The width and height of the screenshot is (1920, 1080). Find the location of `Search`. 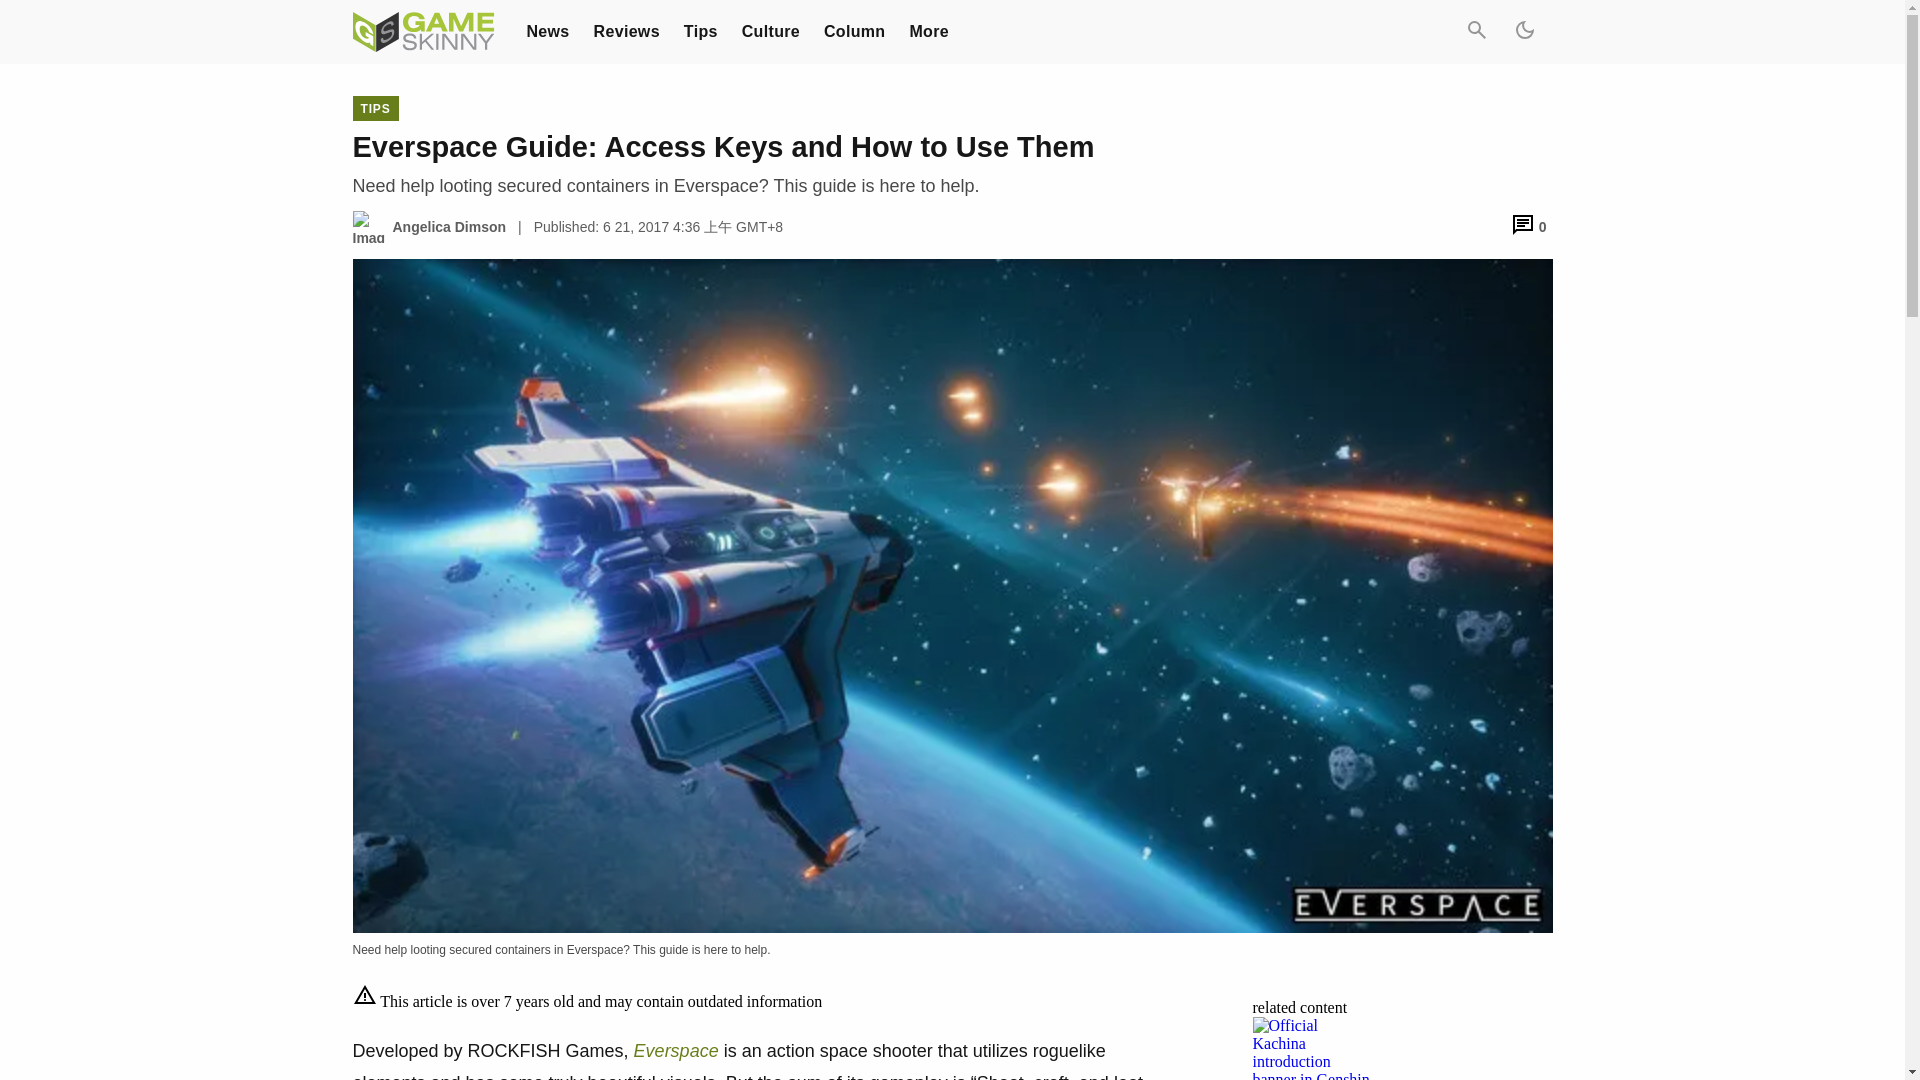

Search is located at coordinates (1475, 32).